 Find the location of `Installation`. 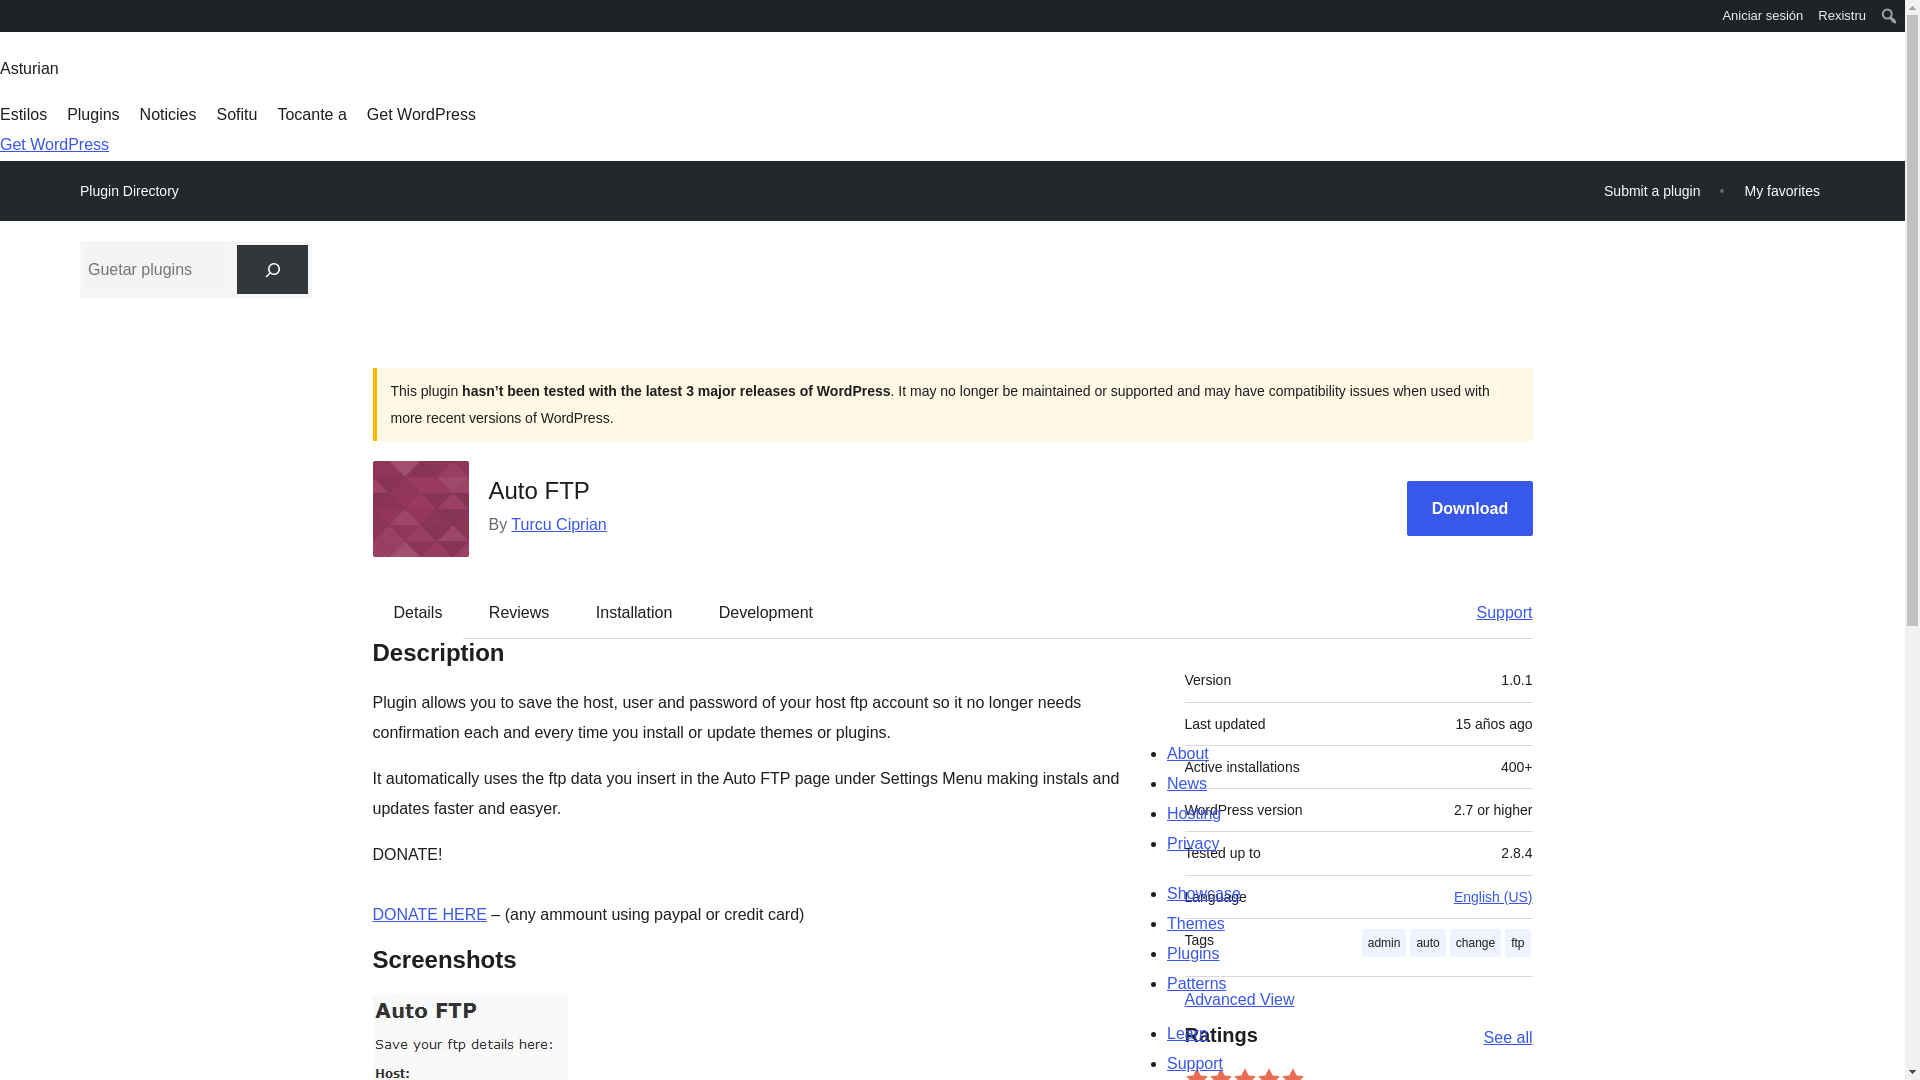

Installation is located at coordinates (634, 612).